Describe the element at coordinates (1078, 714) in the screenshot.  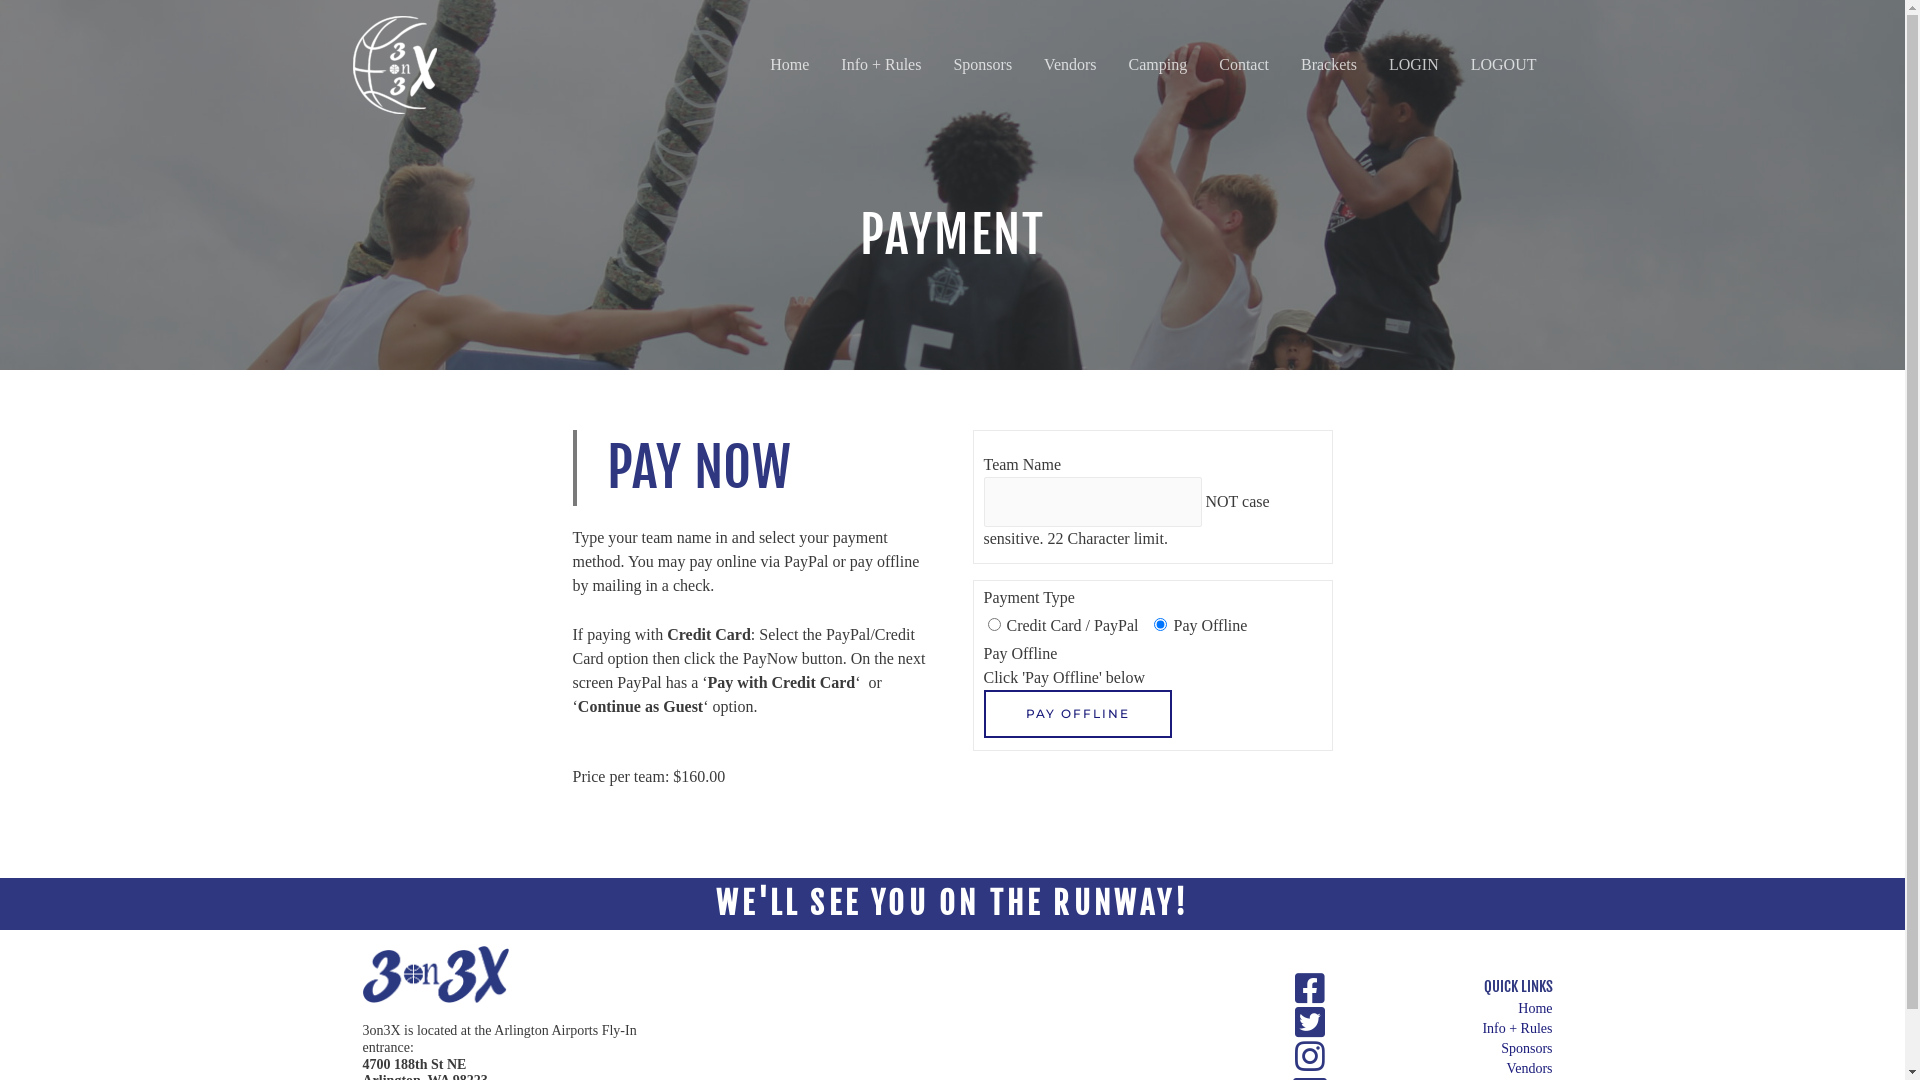
I see `Pay Offline` at that location.